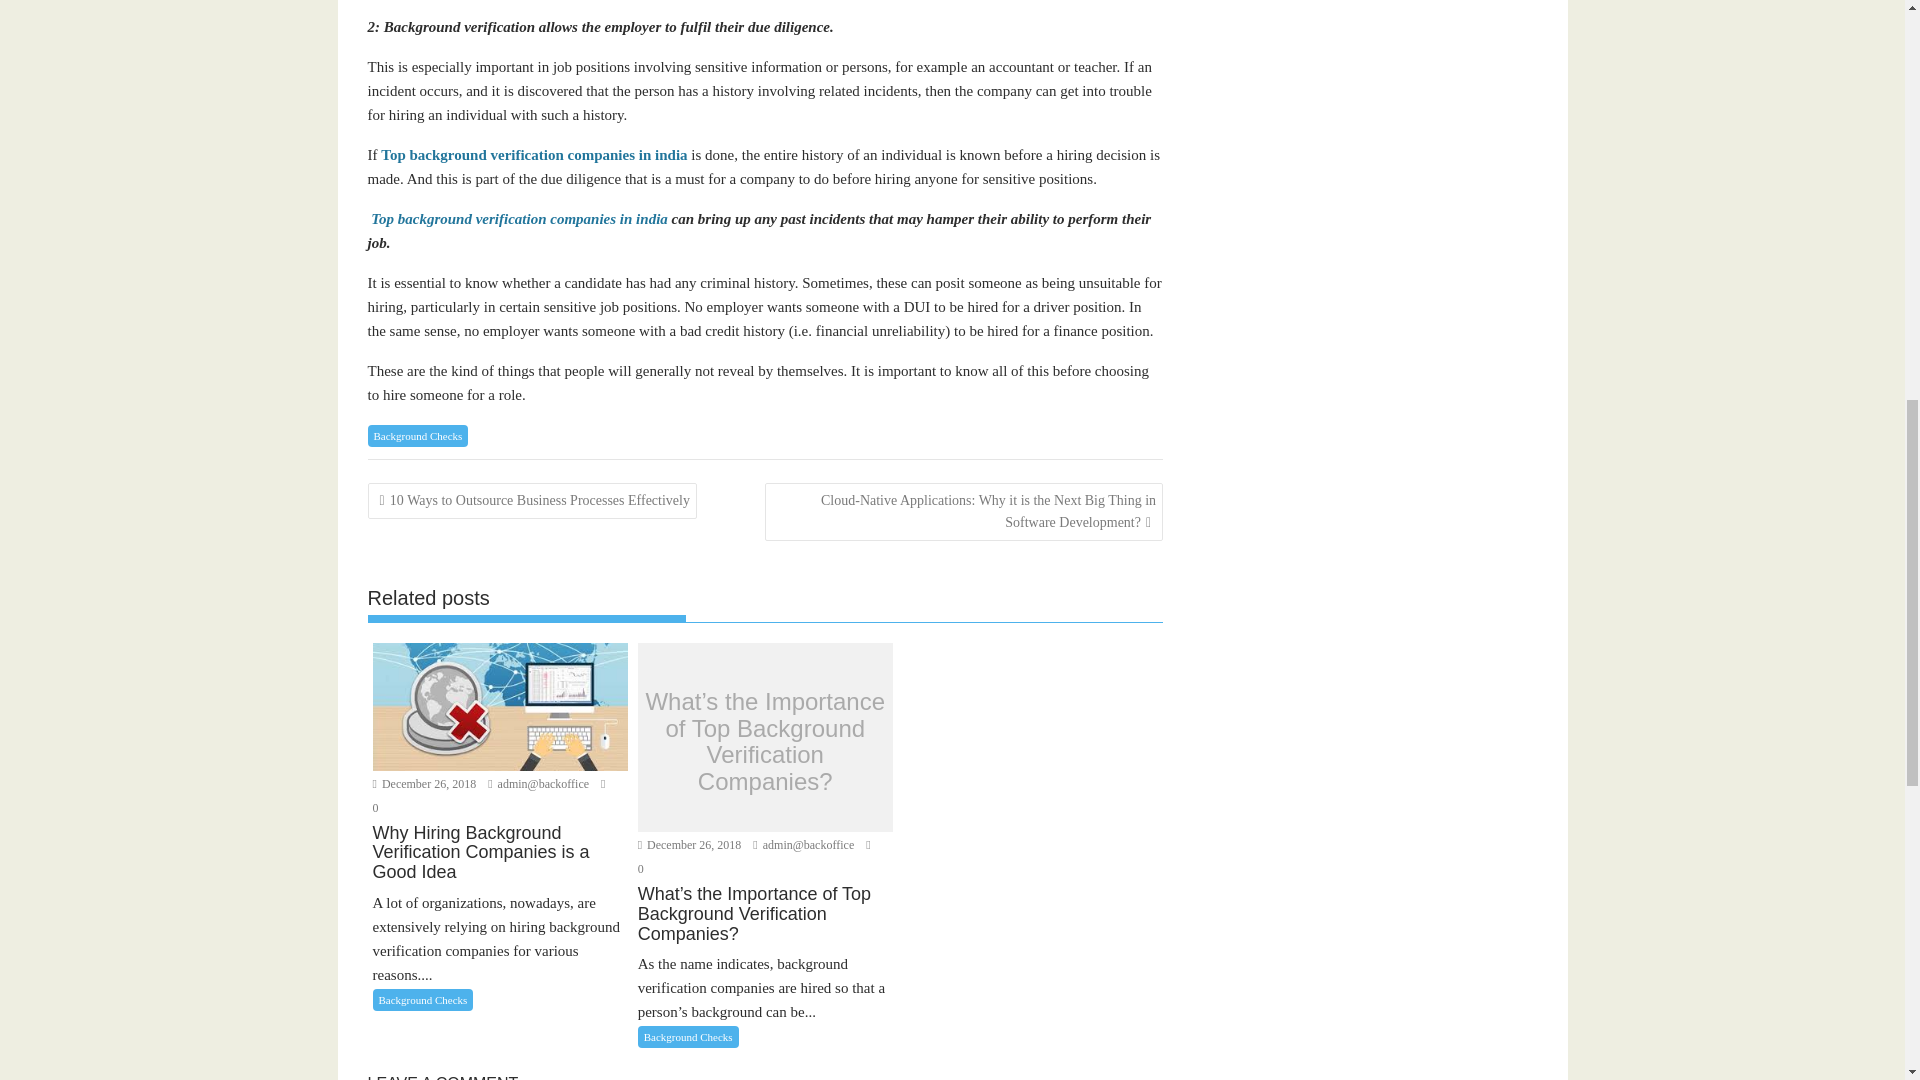 Image resolution: width=1920 pixels, height=1080 pixels. I want to click on Background Checks, so click(418, 436).